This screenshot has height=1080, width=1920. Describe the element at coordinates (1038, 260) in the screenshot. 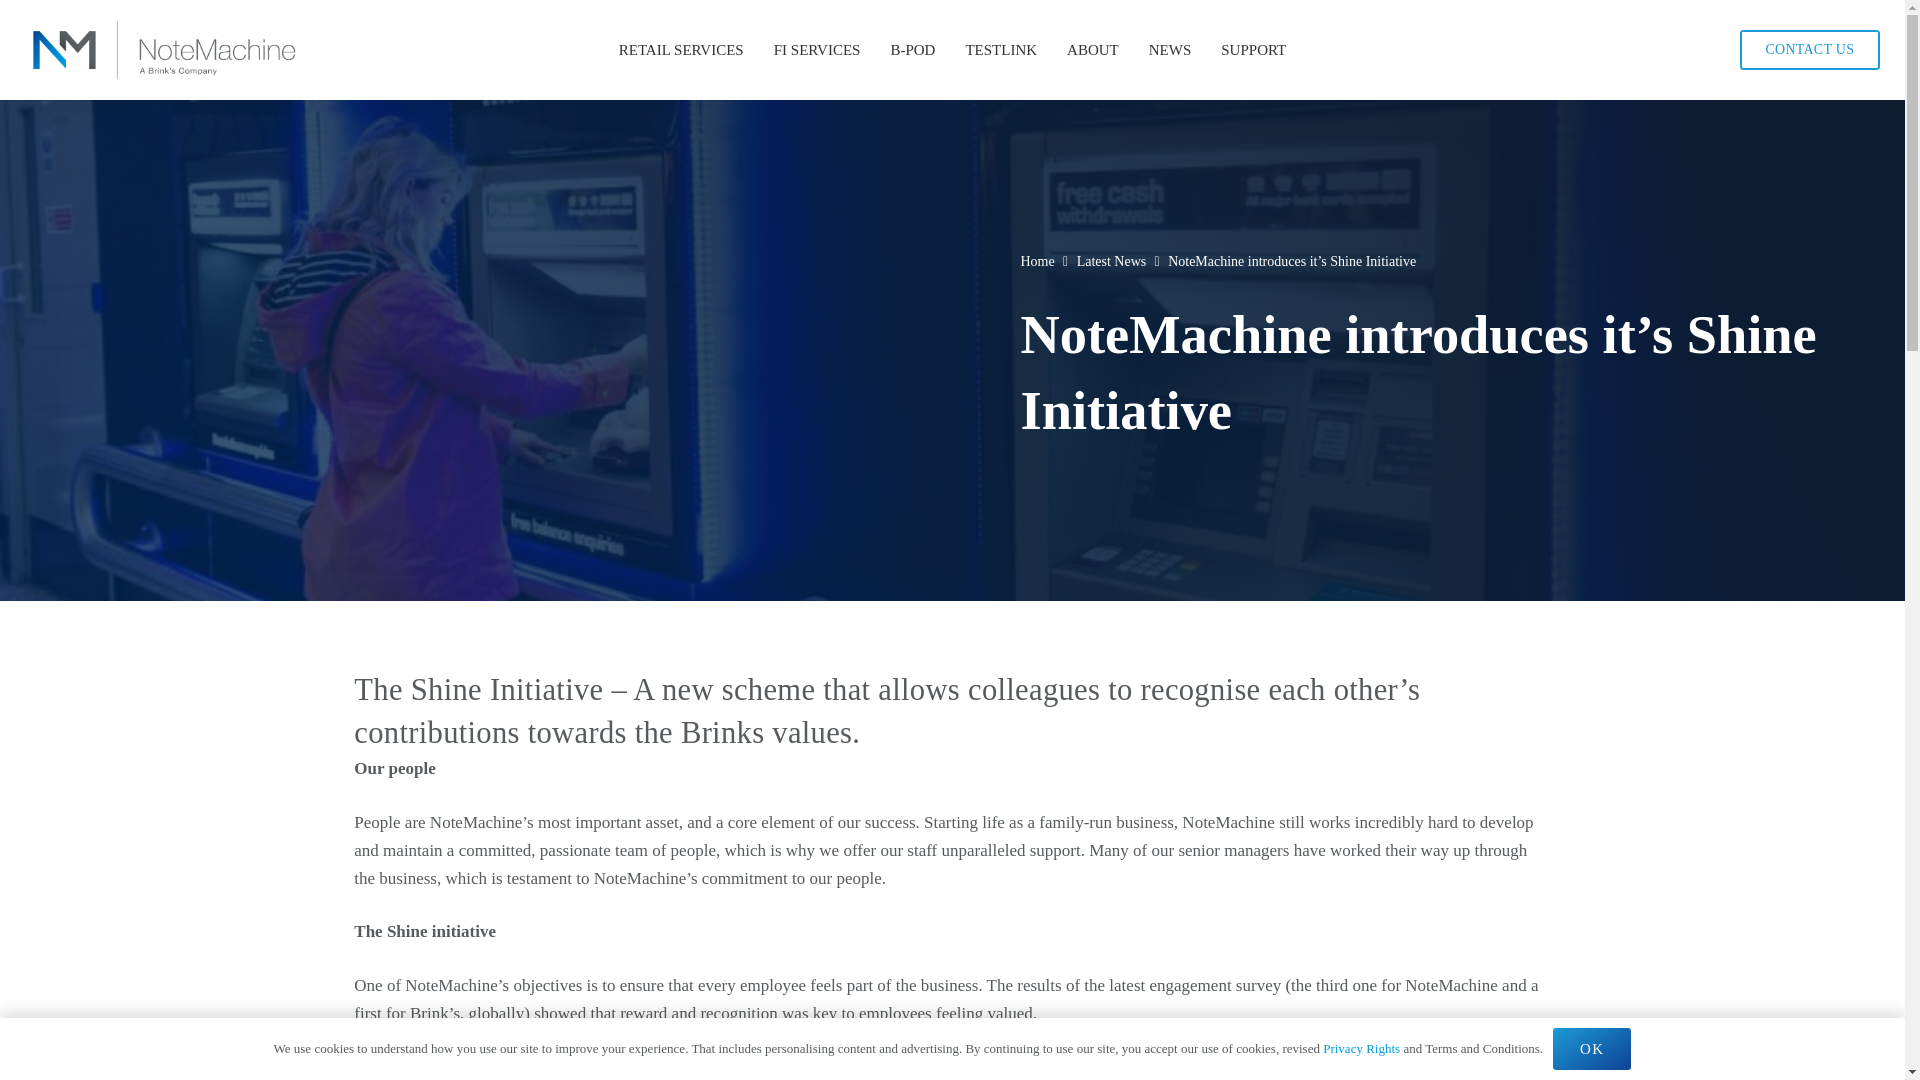

I see `Home` at that location.